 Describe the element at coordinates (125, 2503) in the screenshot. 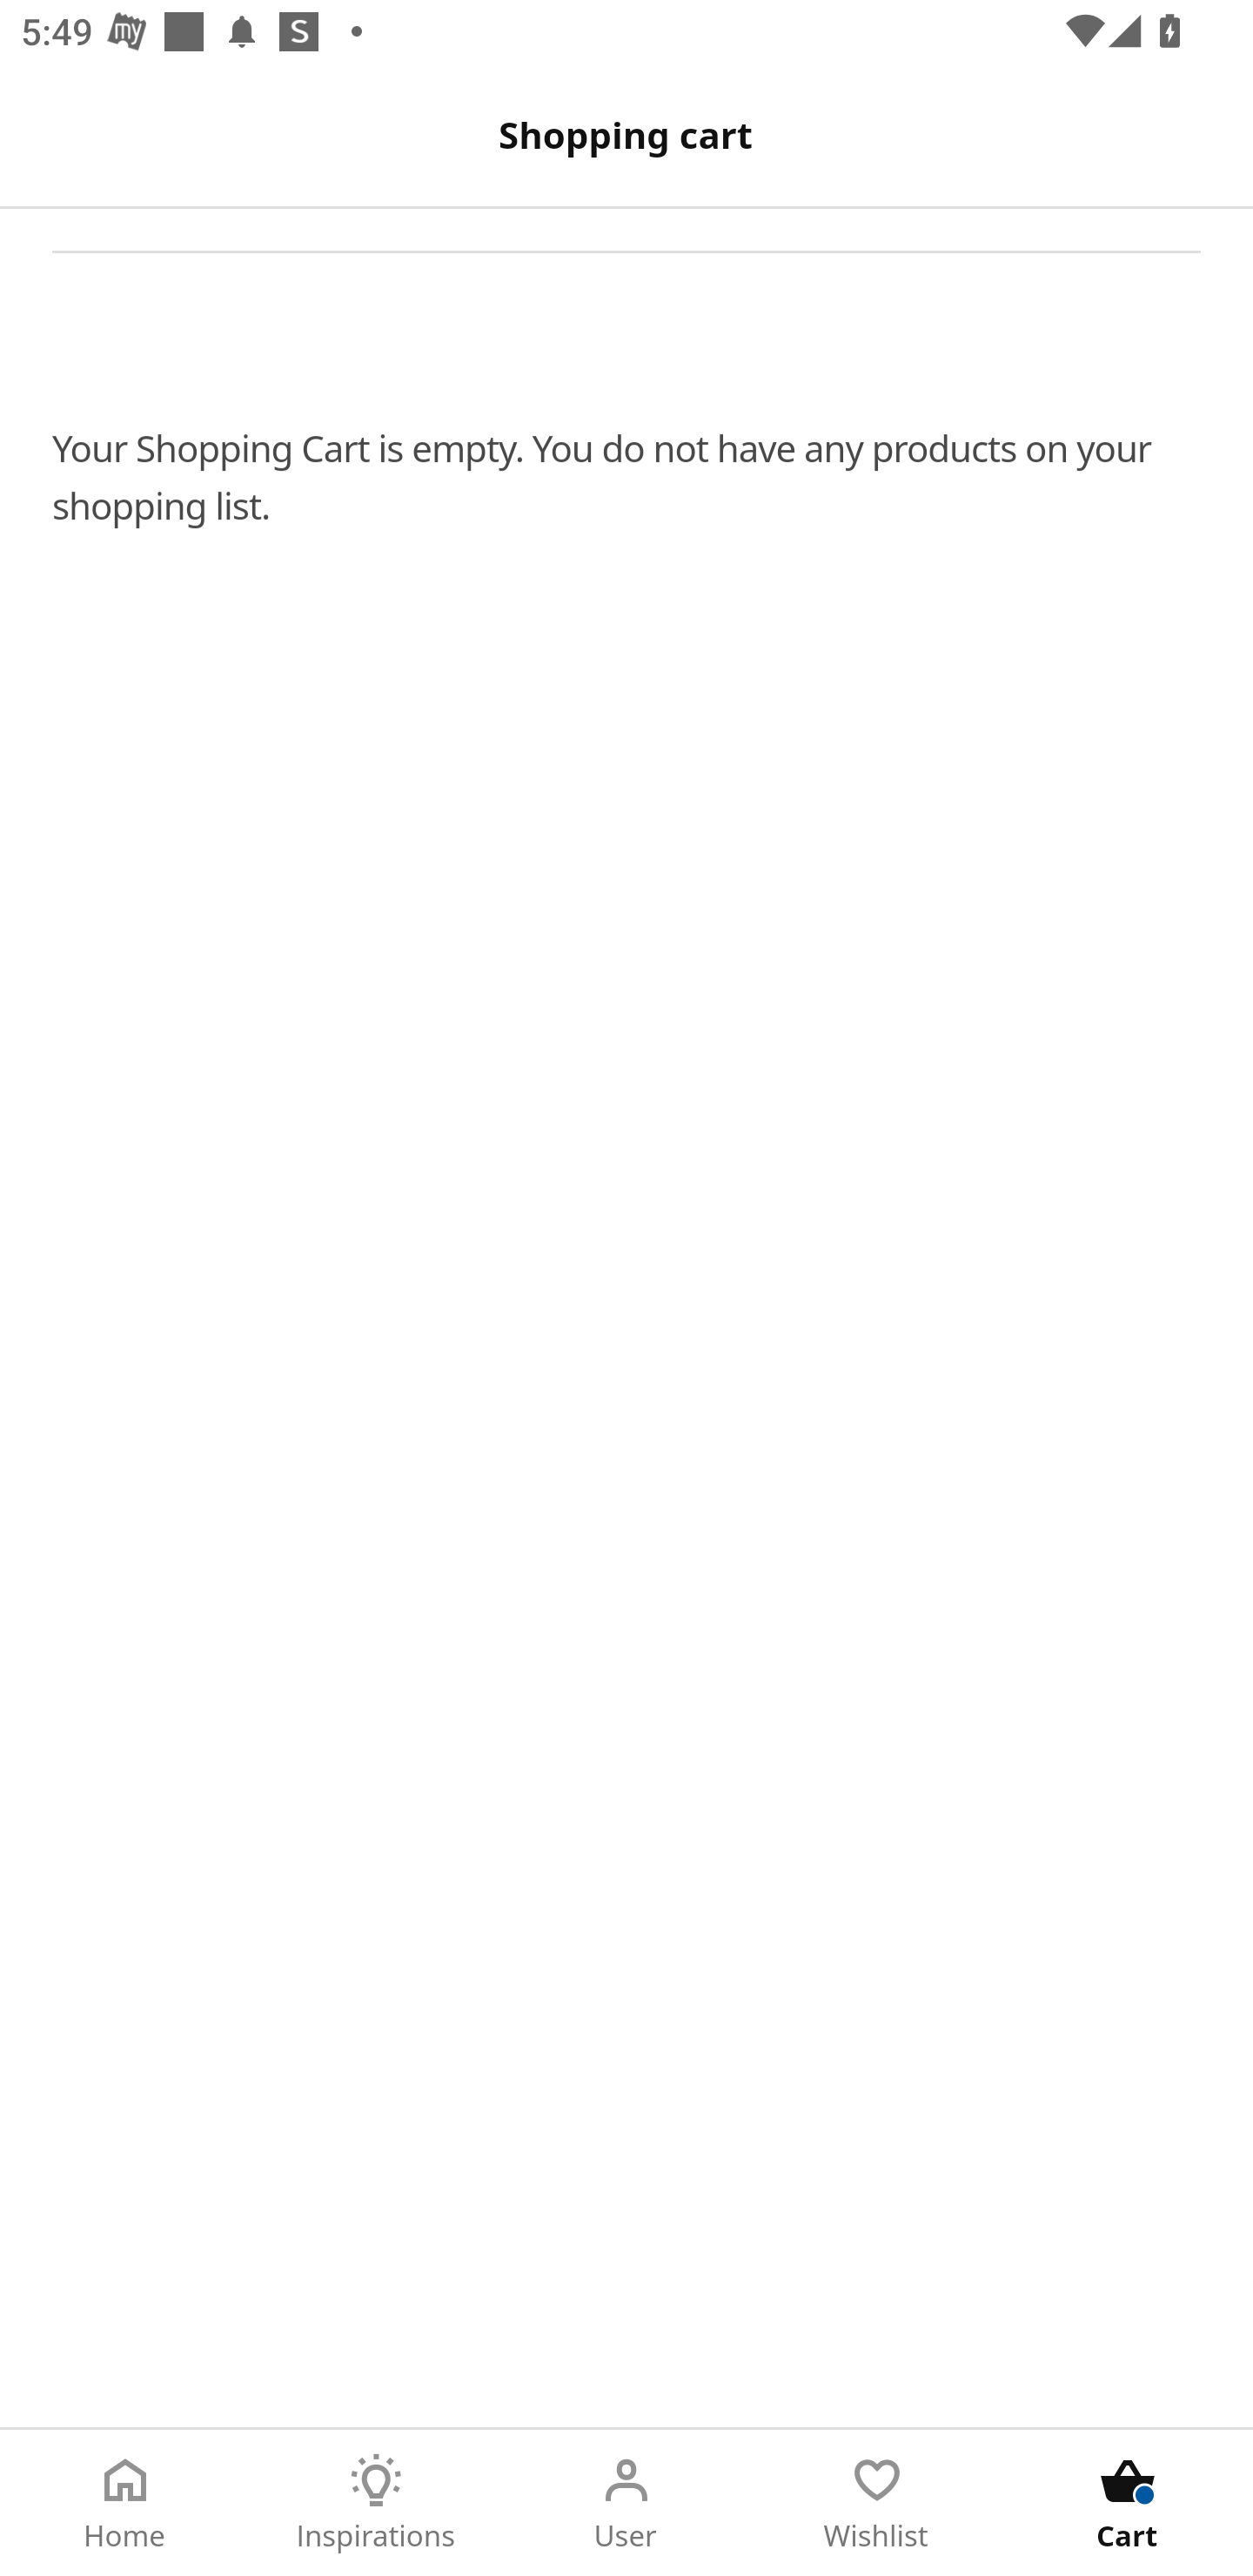

I see `Home
Tab 1 of 5` at that location.